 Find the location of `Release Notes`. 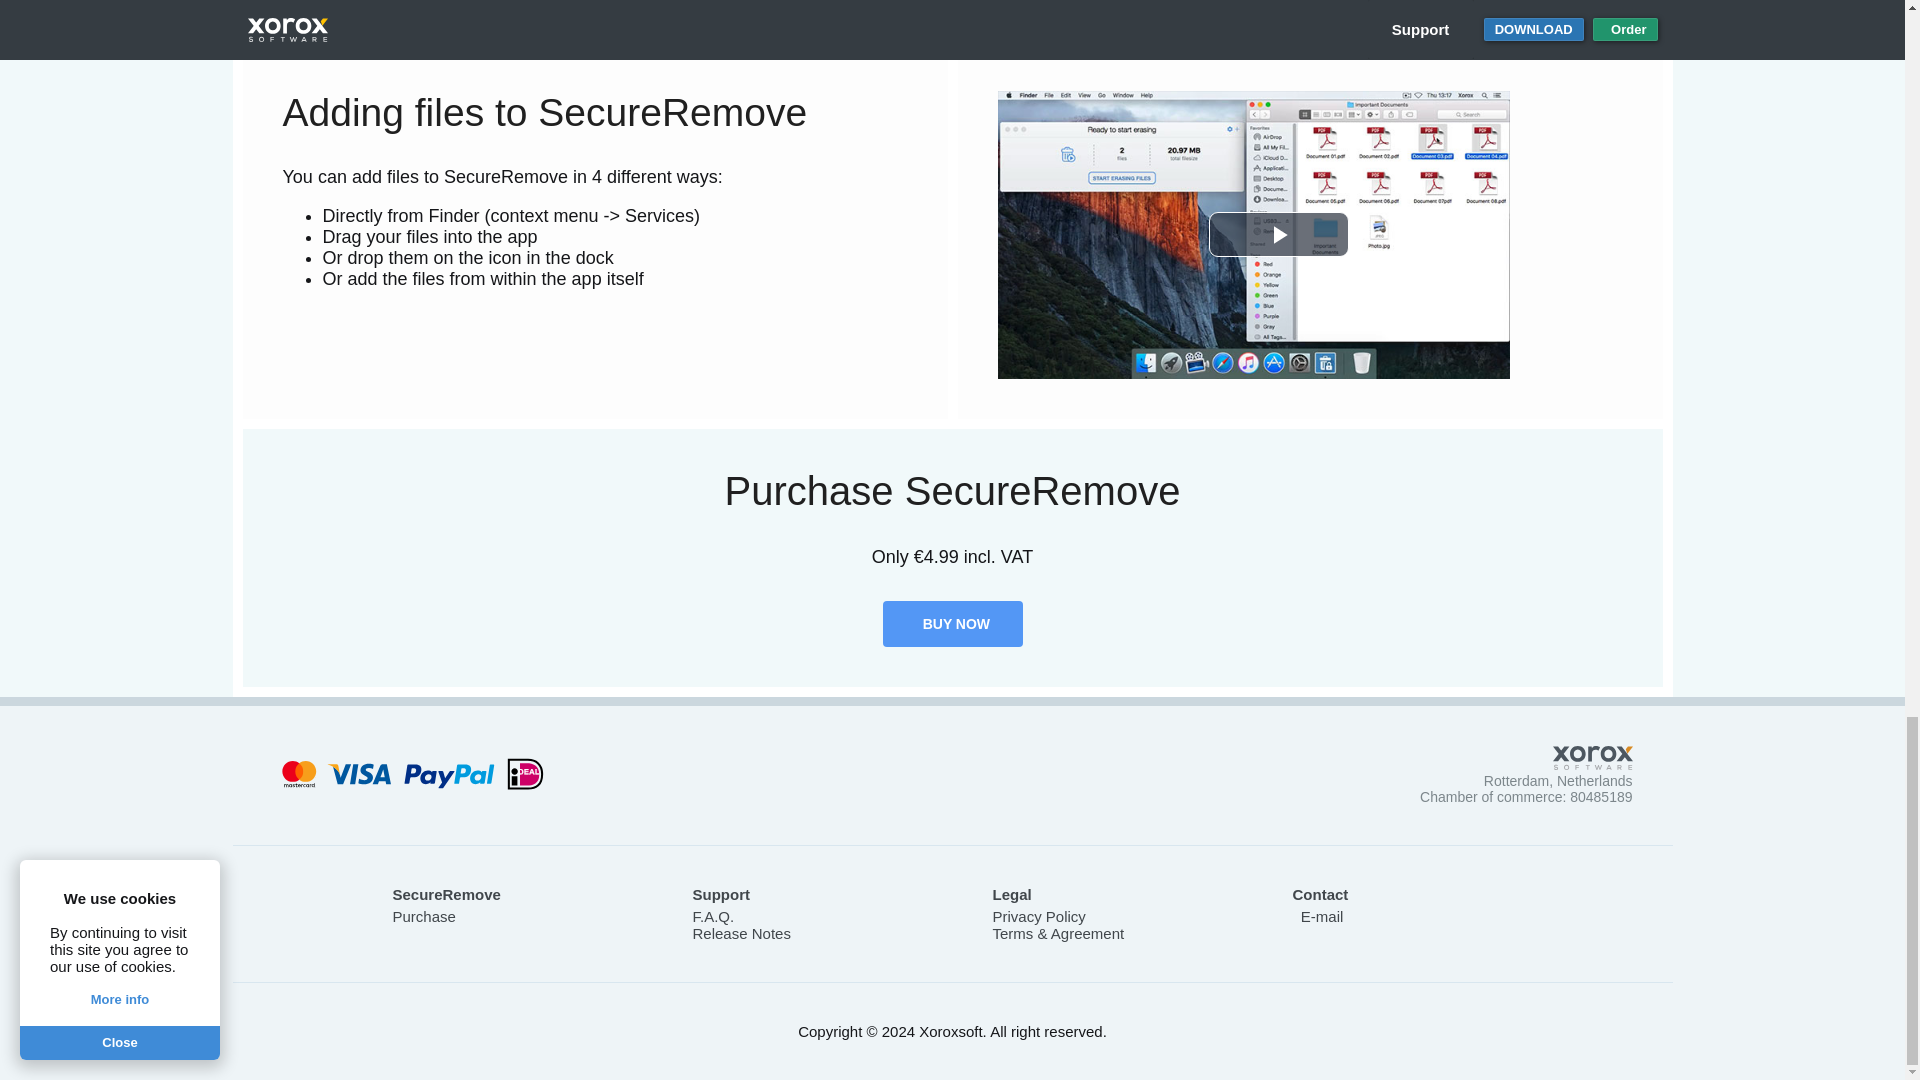

Release Notes is located at coordinates (740, 932).